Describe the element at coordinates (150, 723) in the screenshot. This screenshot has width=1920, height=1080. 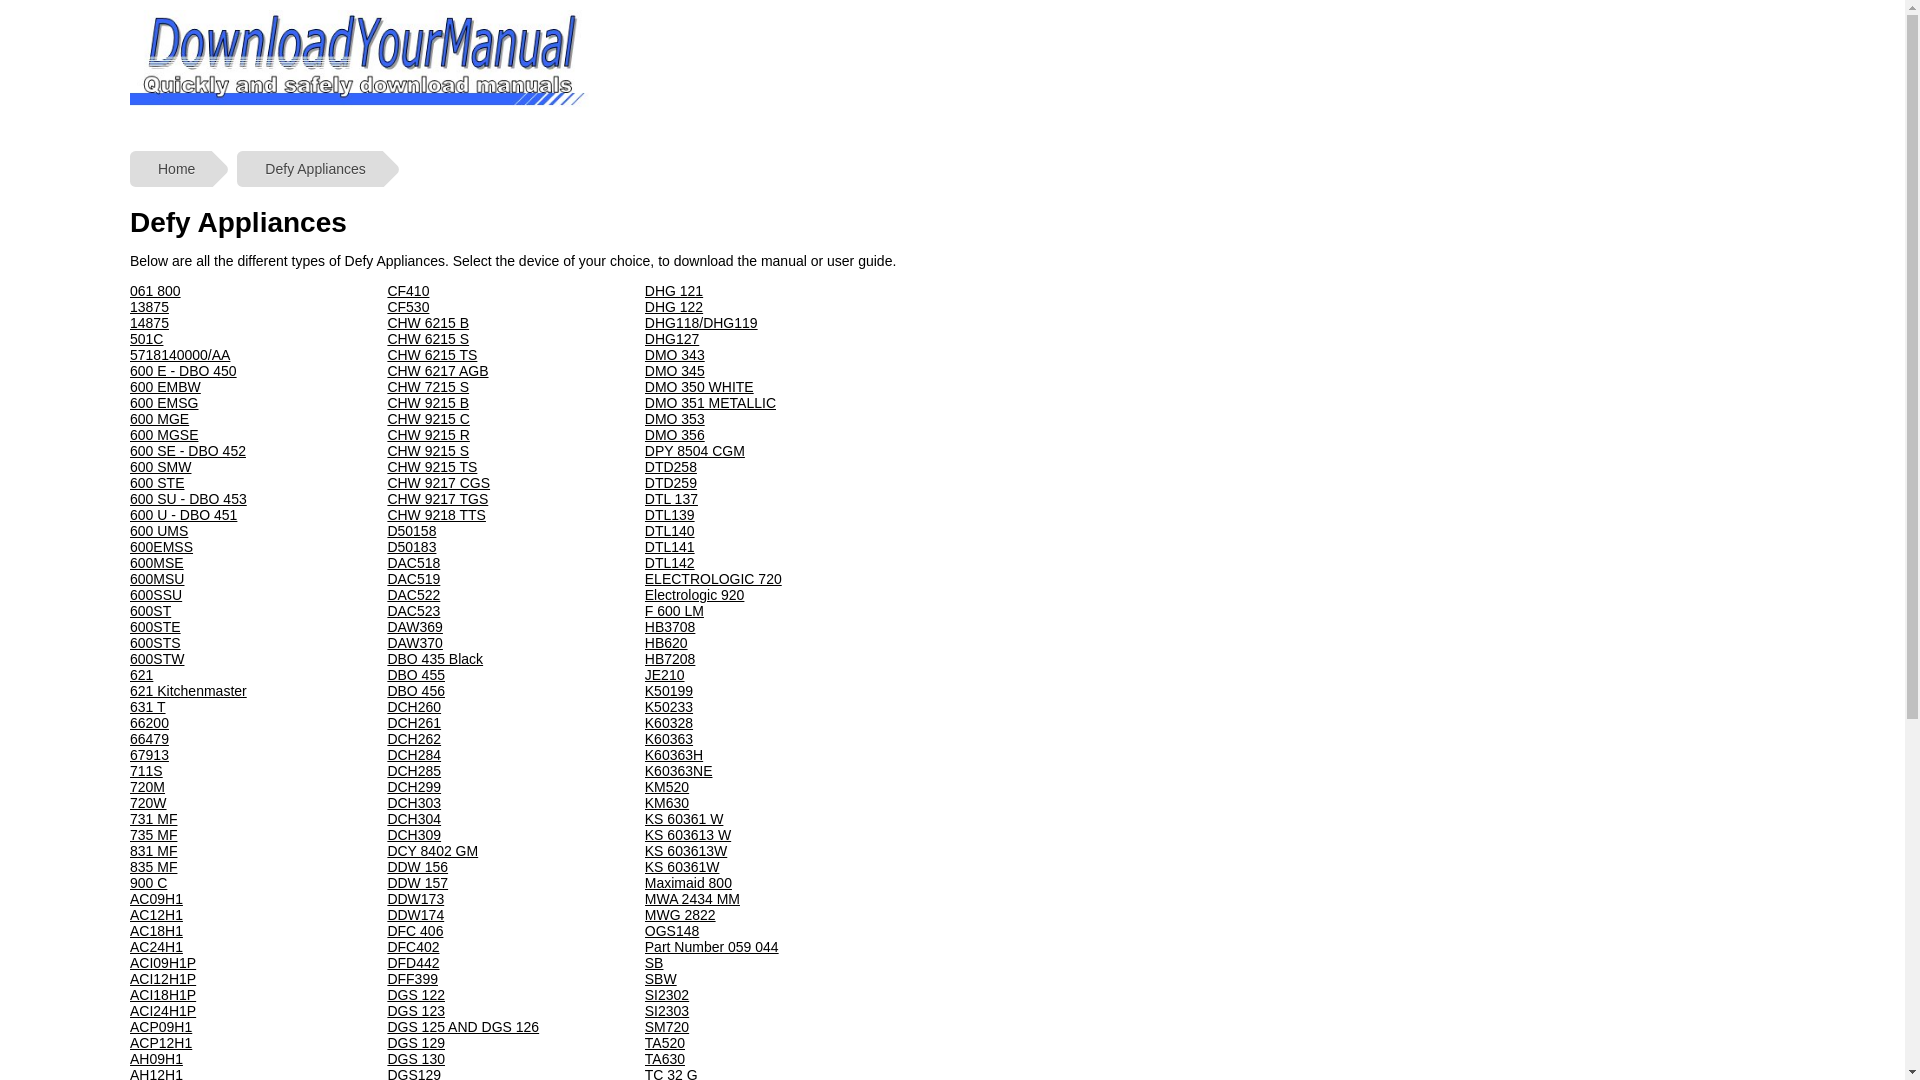
I see `66200` at that location.